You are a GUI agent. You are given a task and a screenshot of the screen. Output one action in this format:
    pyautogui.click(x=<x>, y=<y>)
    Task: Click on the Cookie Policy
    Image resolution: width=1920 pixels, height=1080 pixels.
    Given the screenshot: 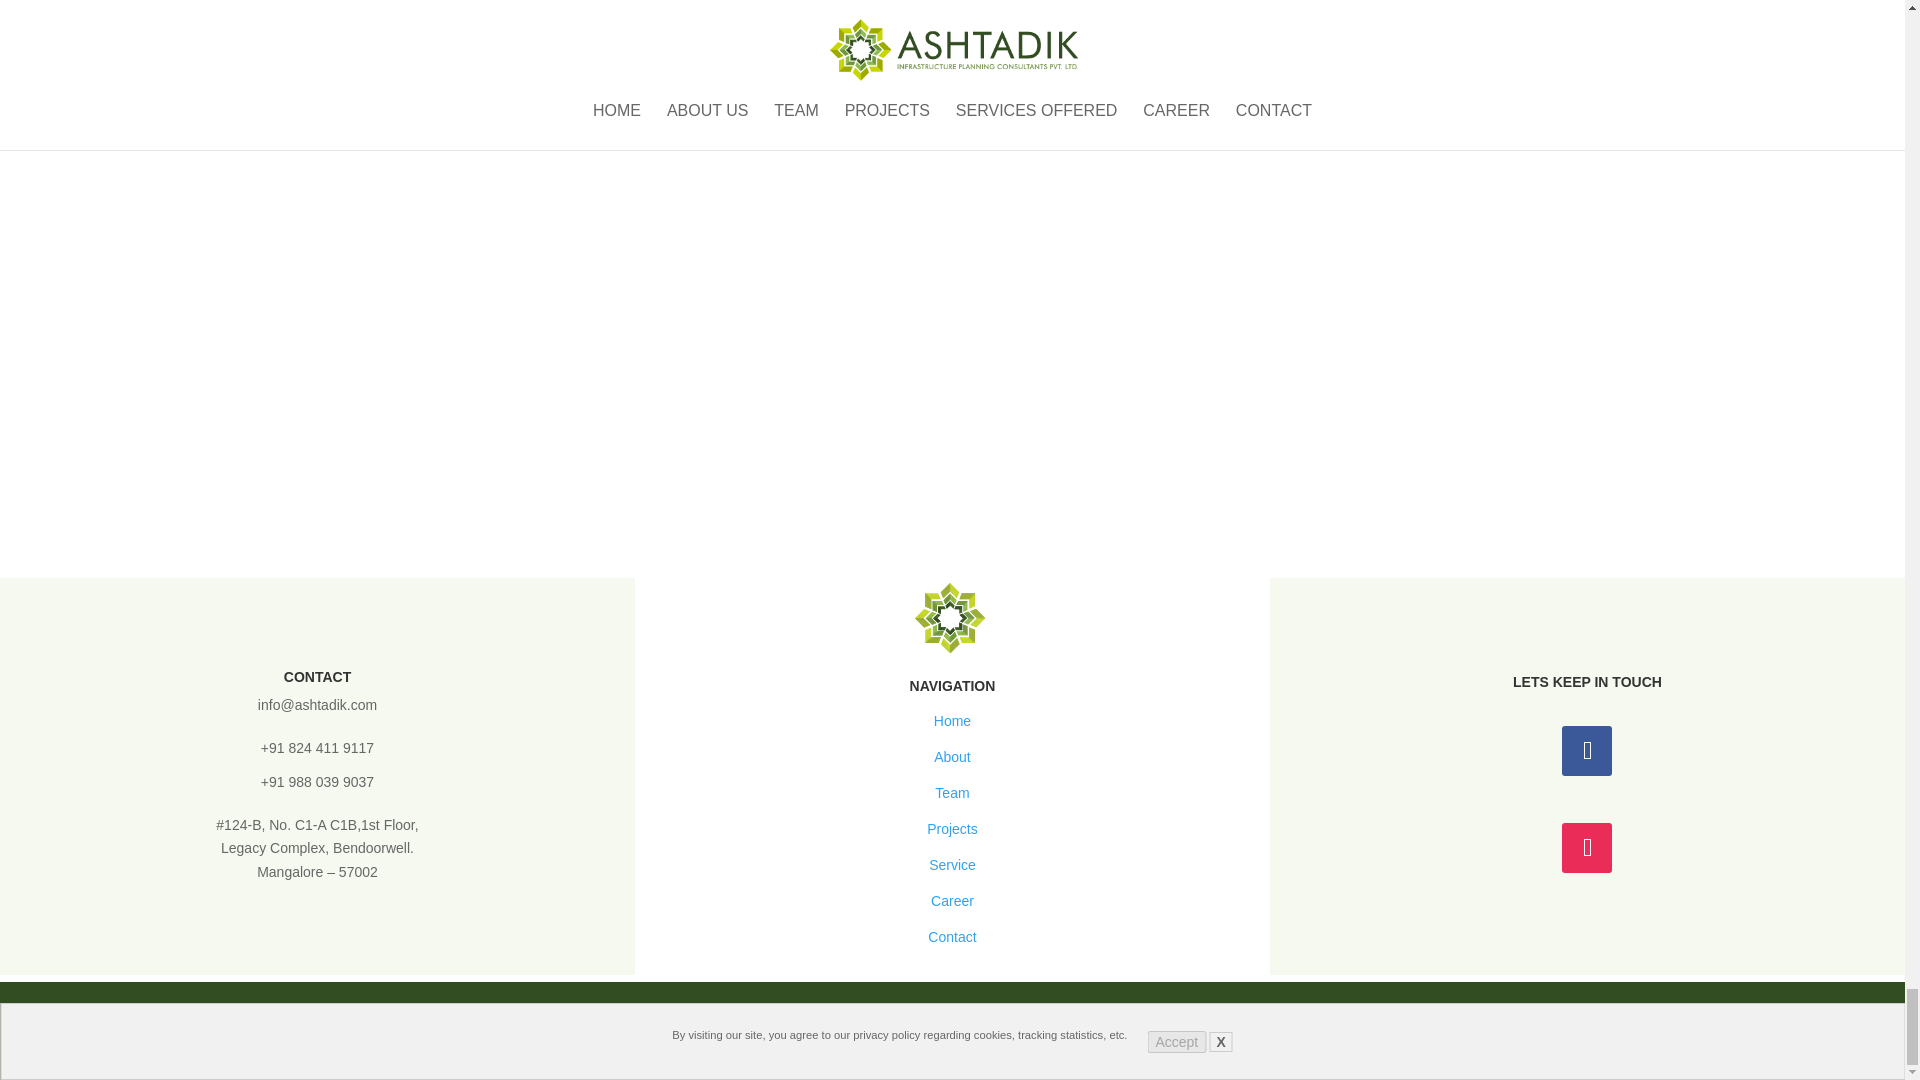 What is the action you would take?
    pyautogui.click(x=896, y=1046)
    